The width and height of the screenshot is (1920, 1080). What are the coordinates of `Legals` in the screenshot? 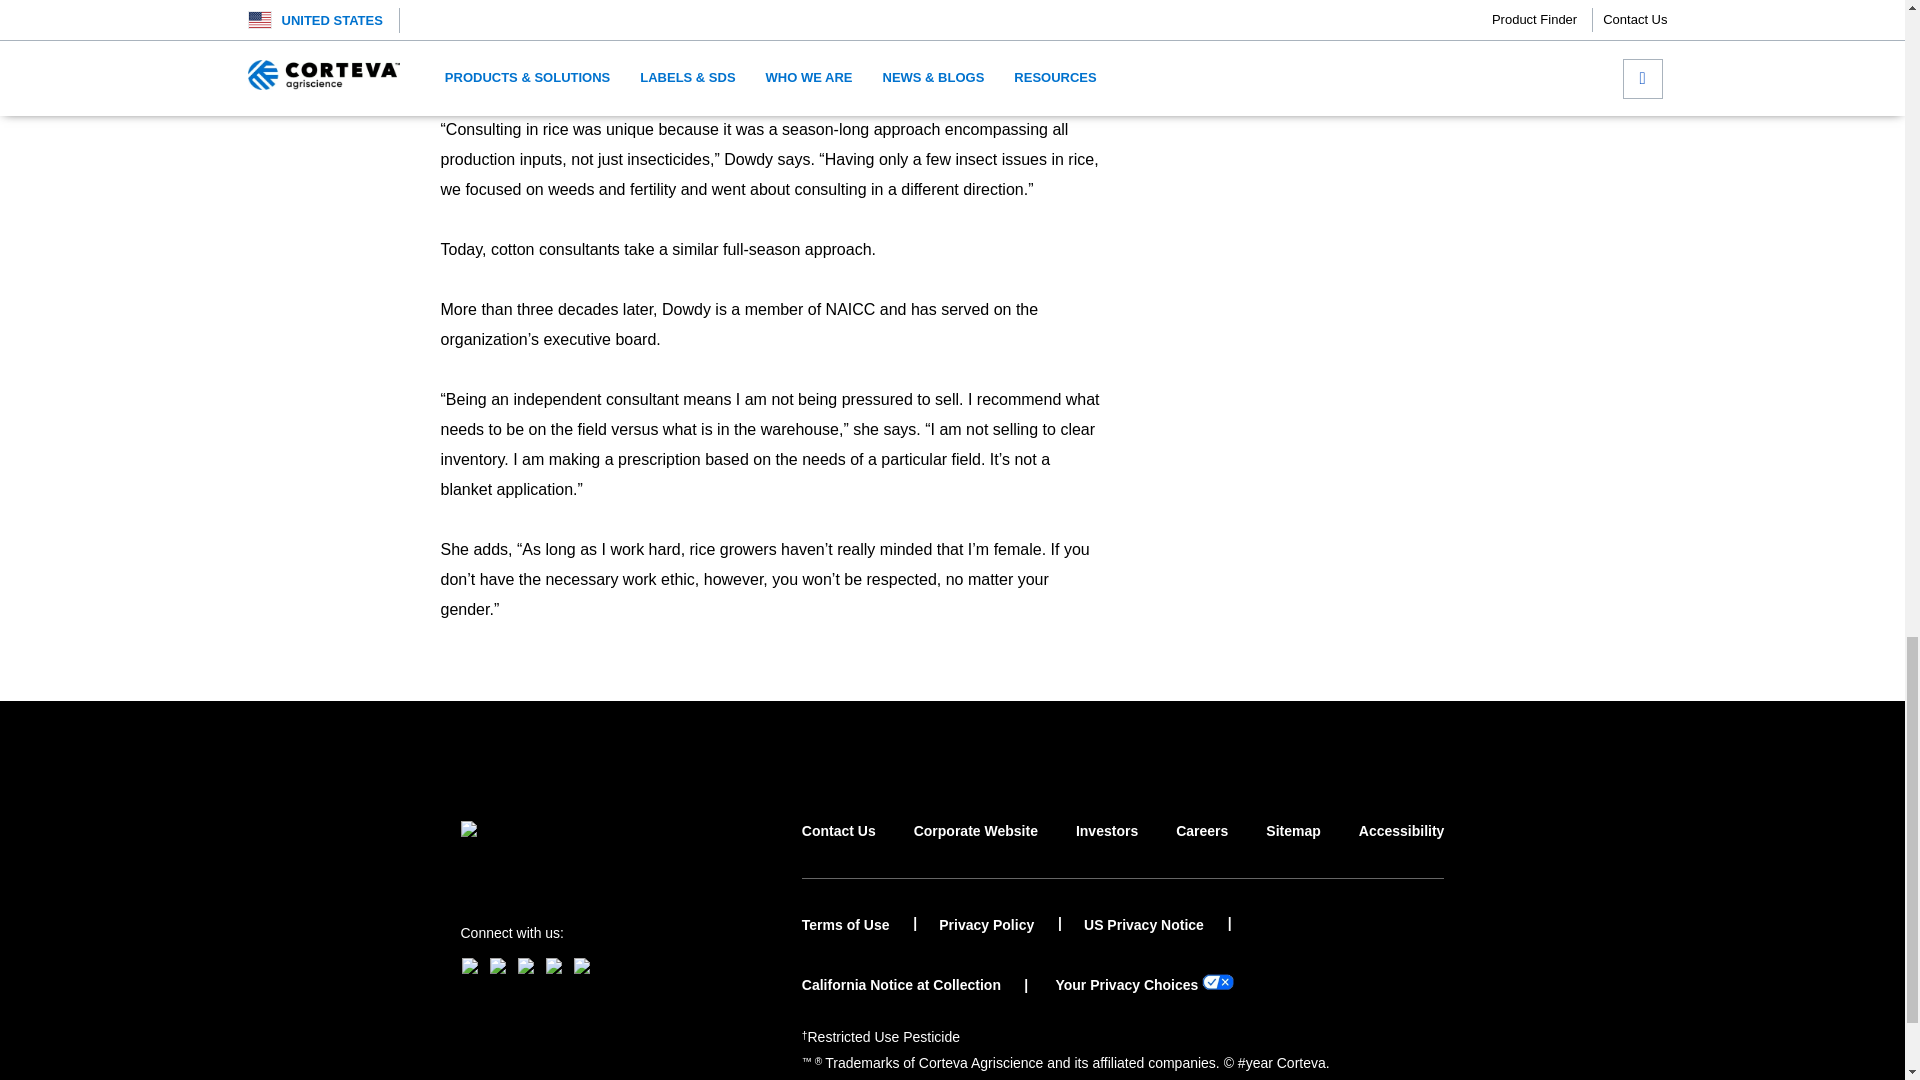 It's located at (883, 1037).